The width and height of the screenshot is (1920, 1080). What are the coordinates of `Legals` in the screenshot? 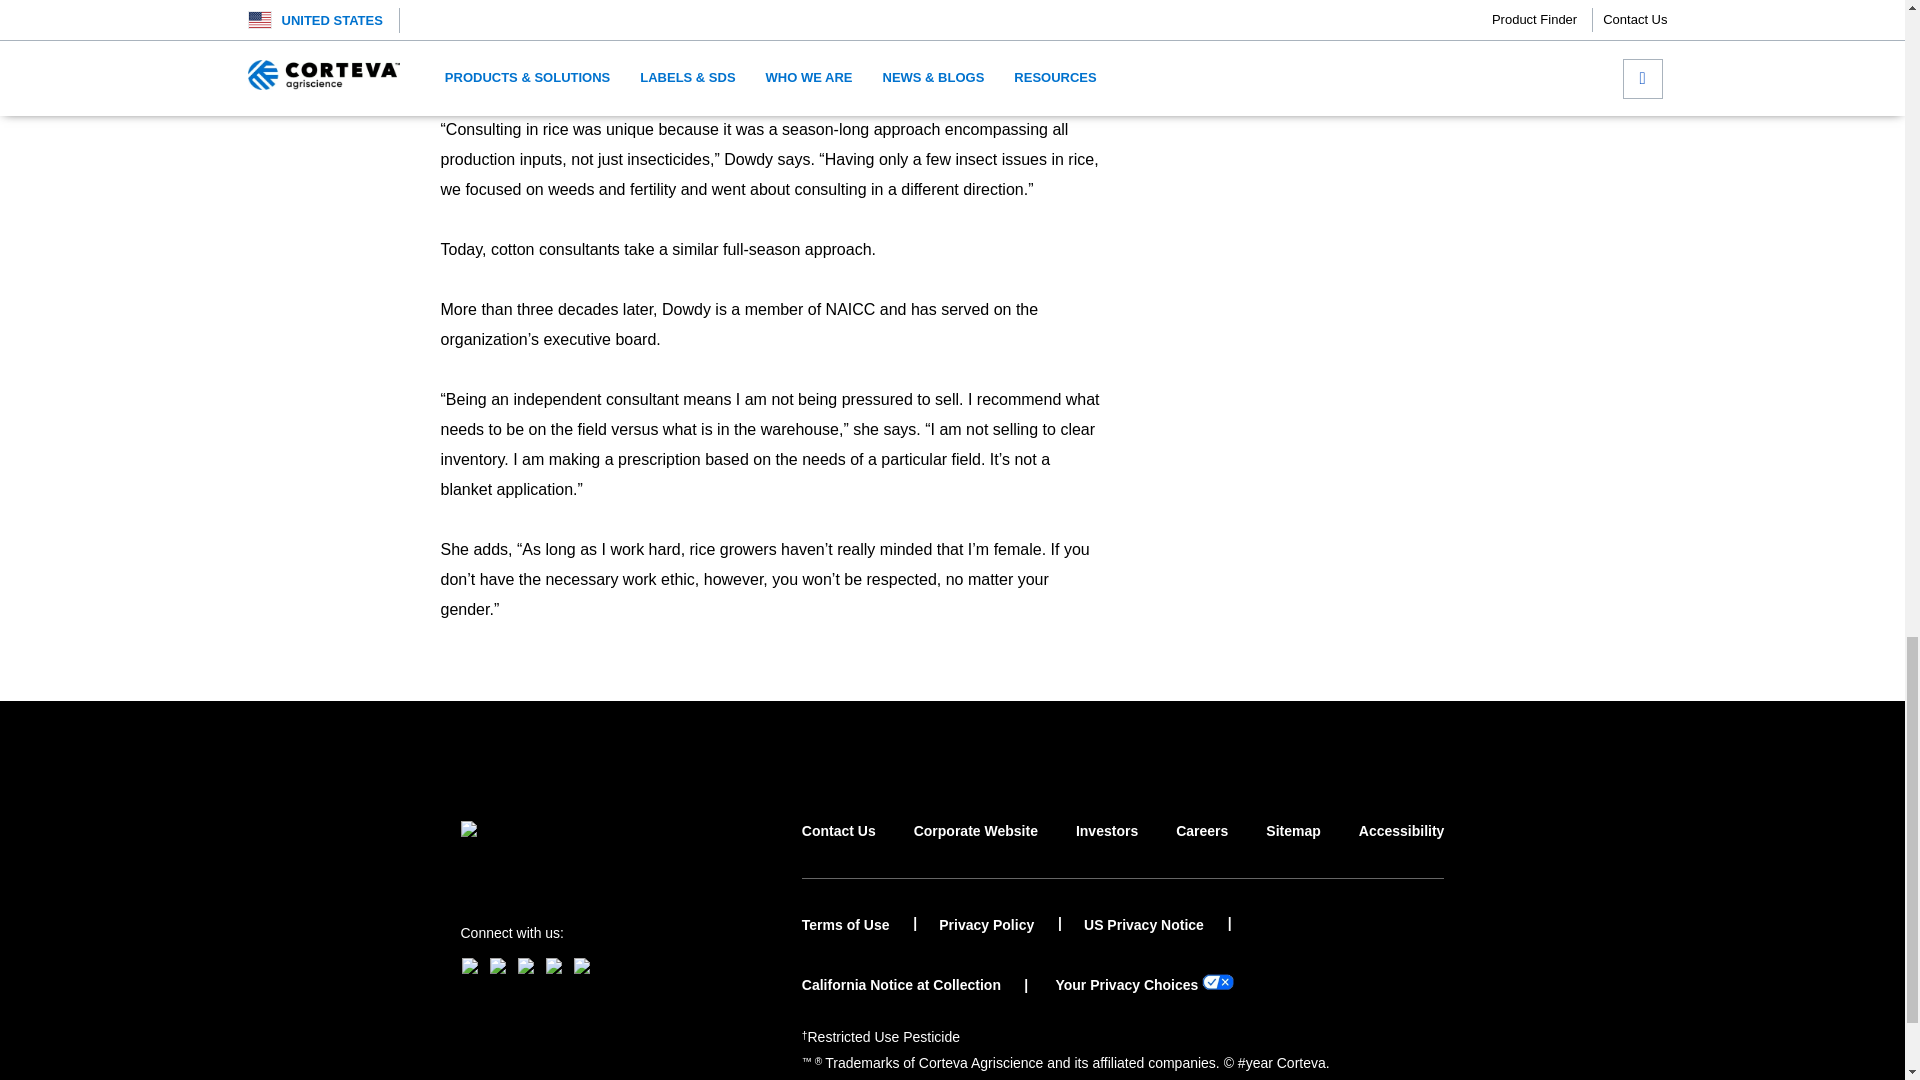 It's located at (883, 1037).